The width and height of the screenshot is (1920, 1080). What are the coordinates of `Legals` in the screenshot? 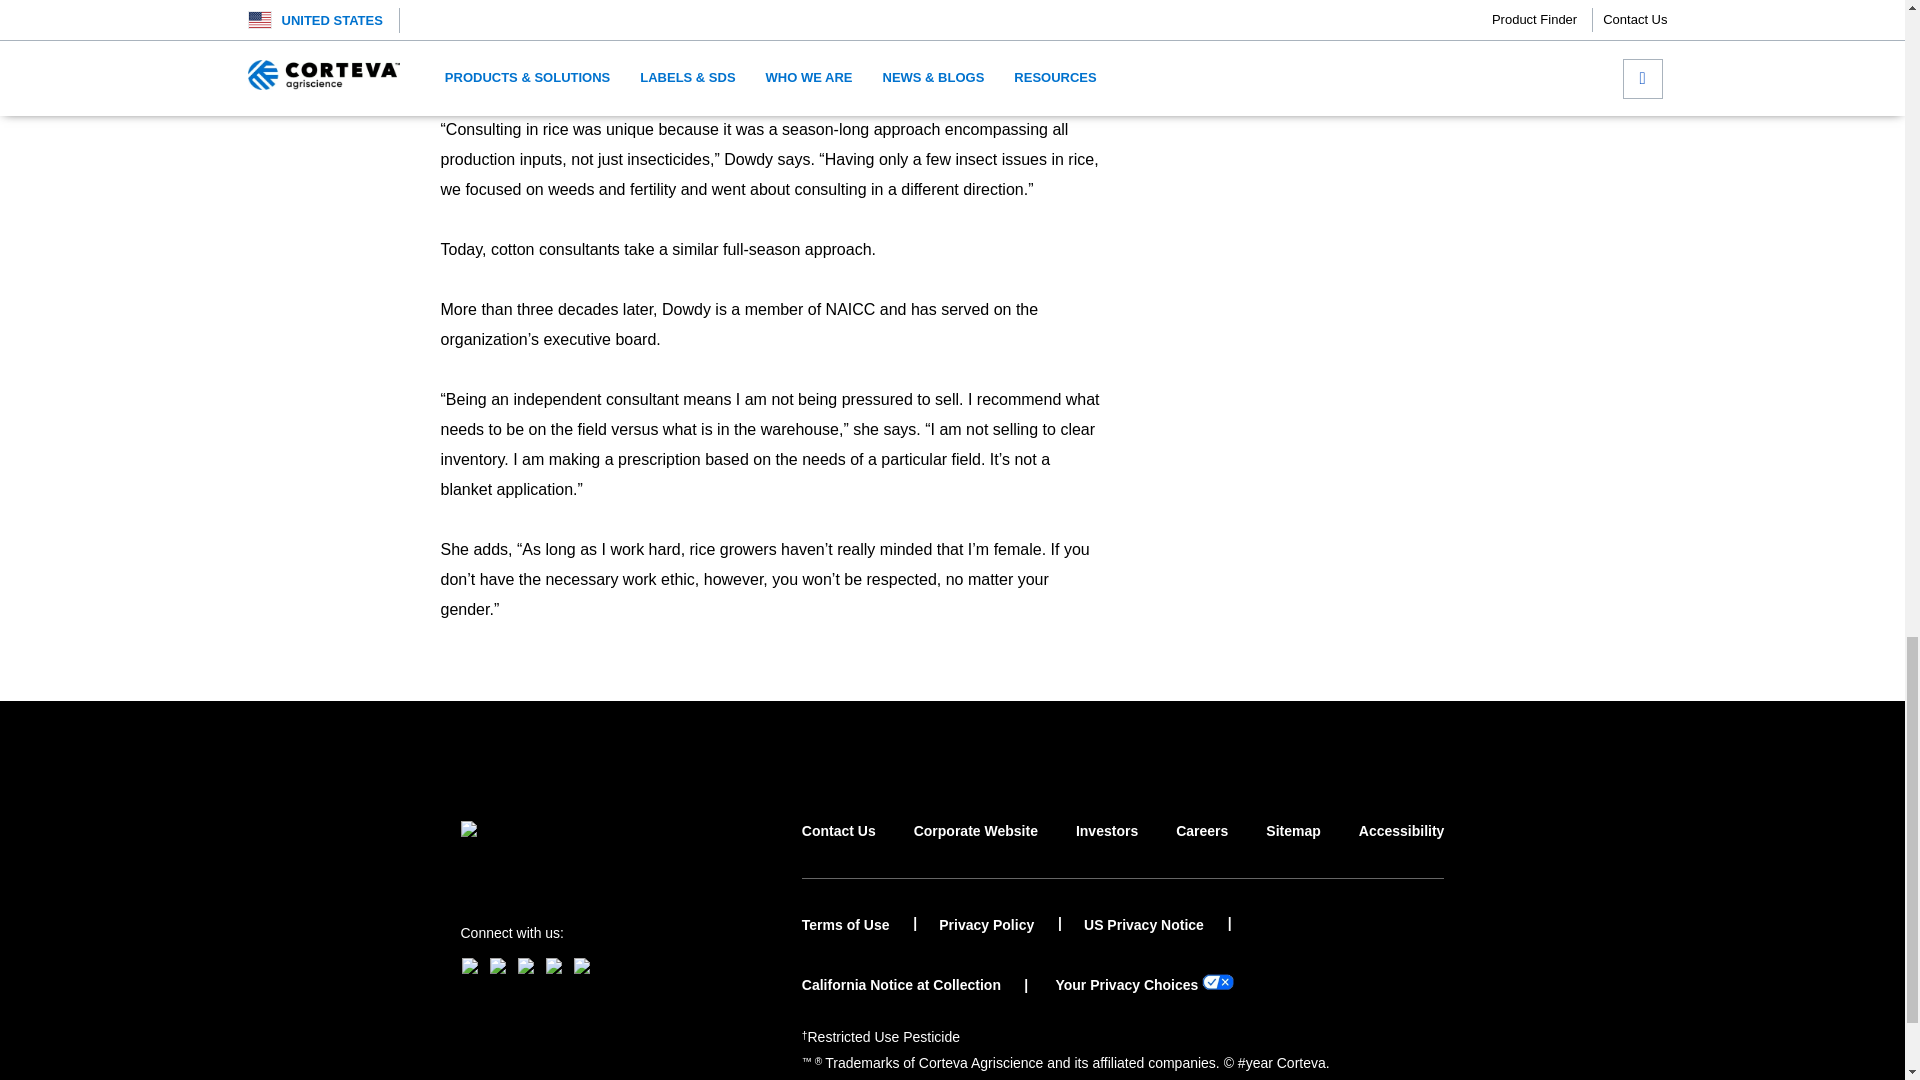 It's located at (883, 1037).